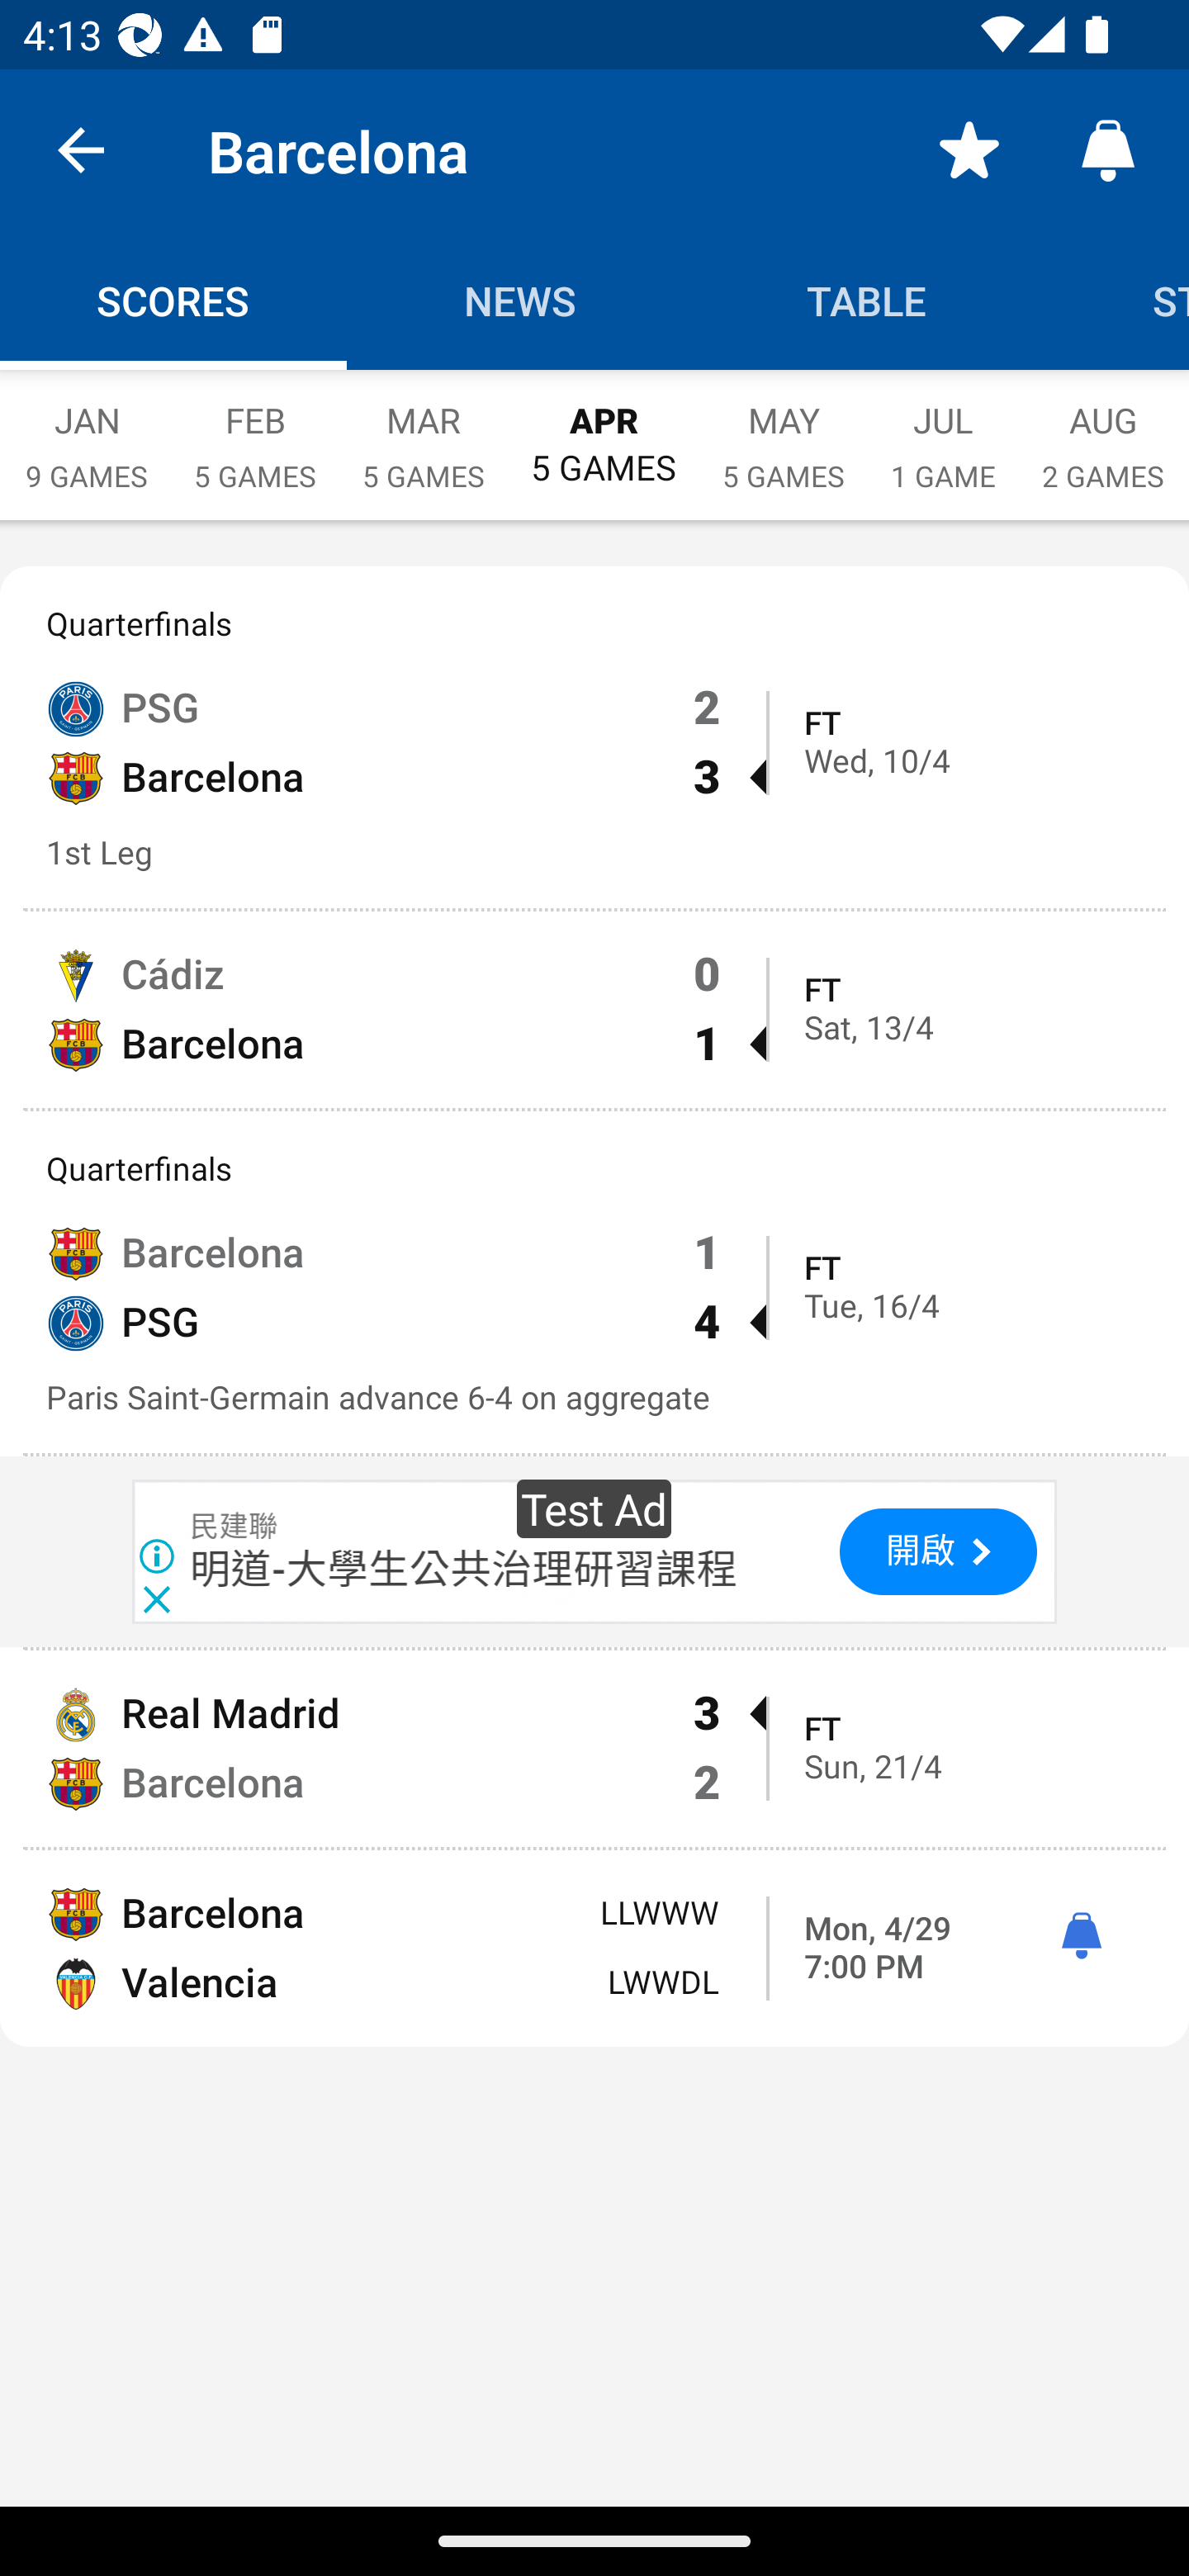 The height and width of the screenshot is (2576, 1189). Describe the element at coordinates (423, 431) in the screenshot. I see `MAR 5 GAMES` at that location.